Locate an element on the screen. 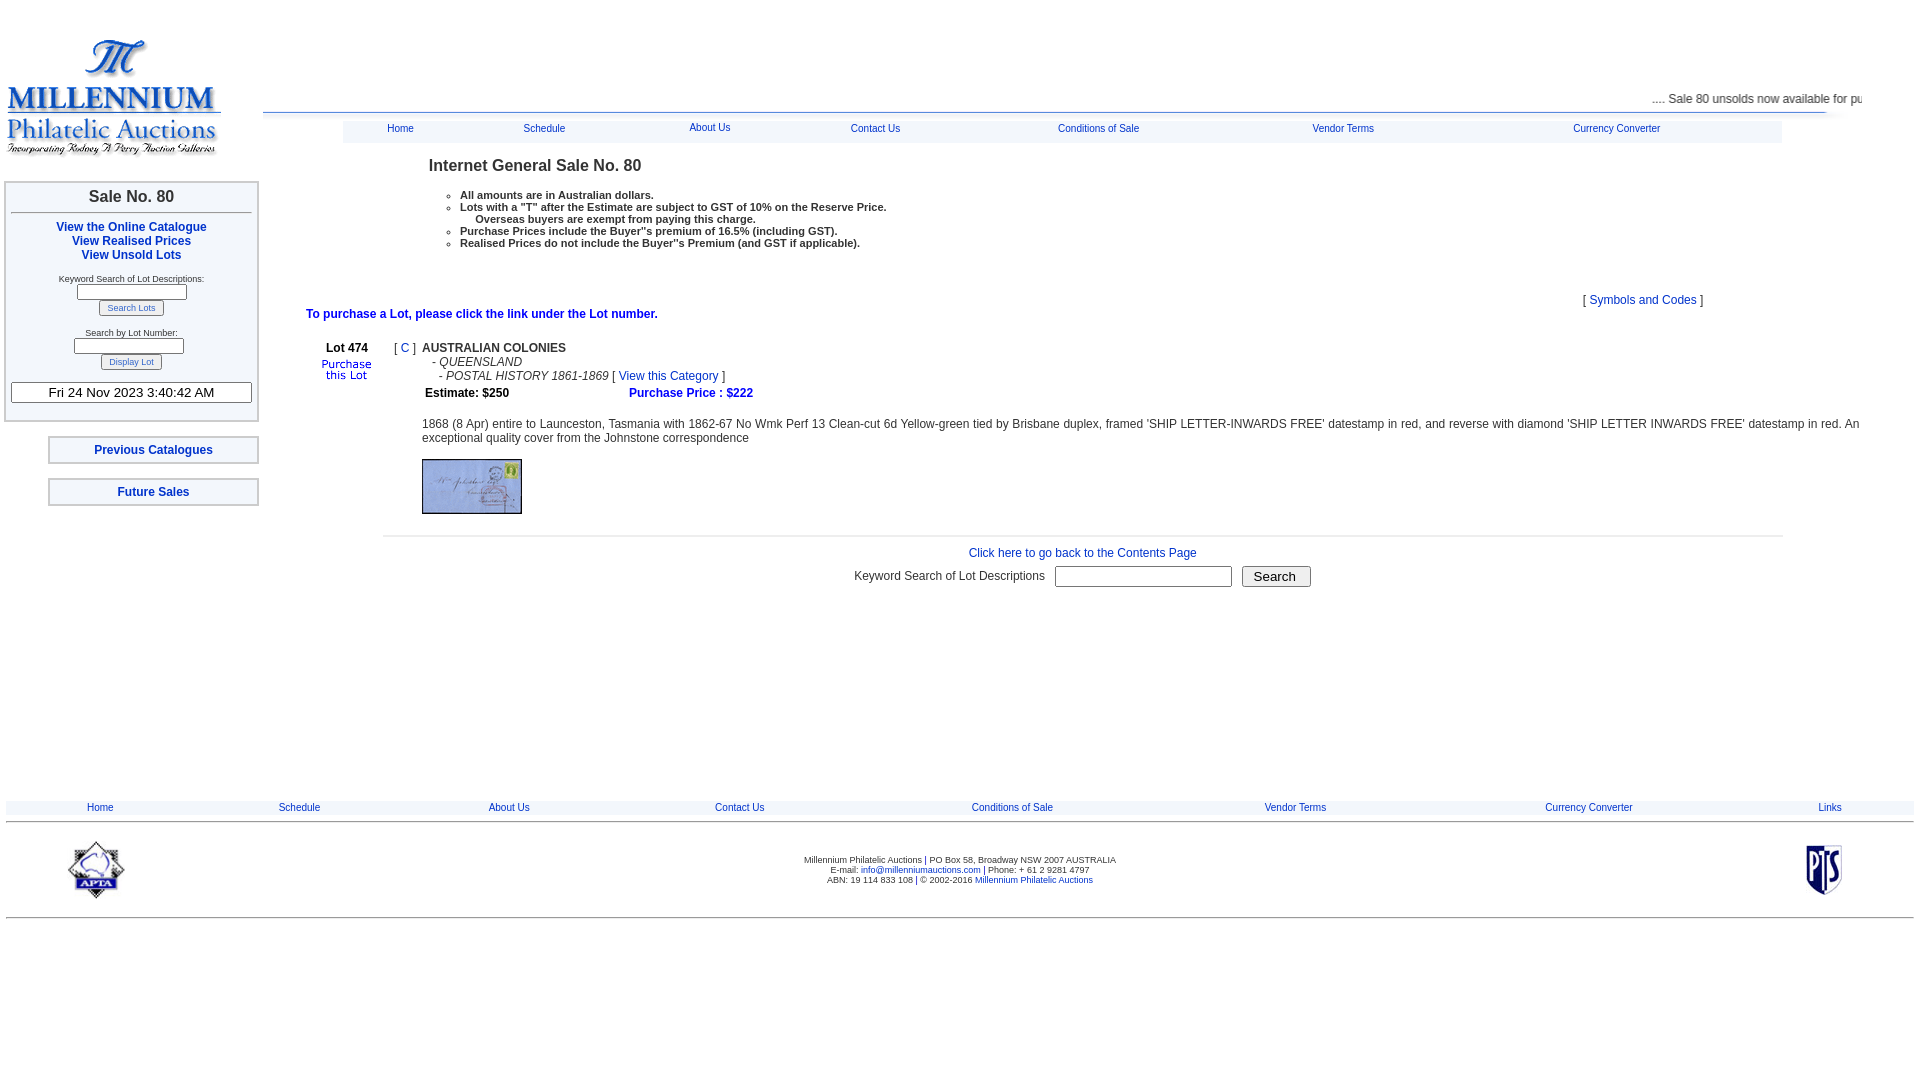  Conditions of Sale is located at coordinates (1098, 128).